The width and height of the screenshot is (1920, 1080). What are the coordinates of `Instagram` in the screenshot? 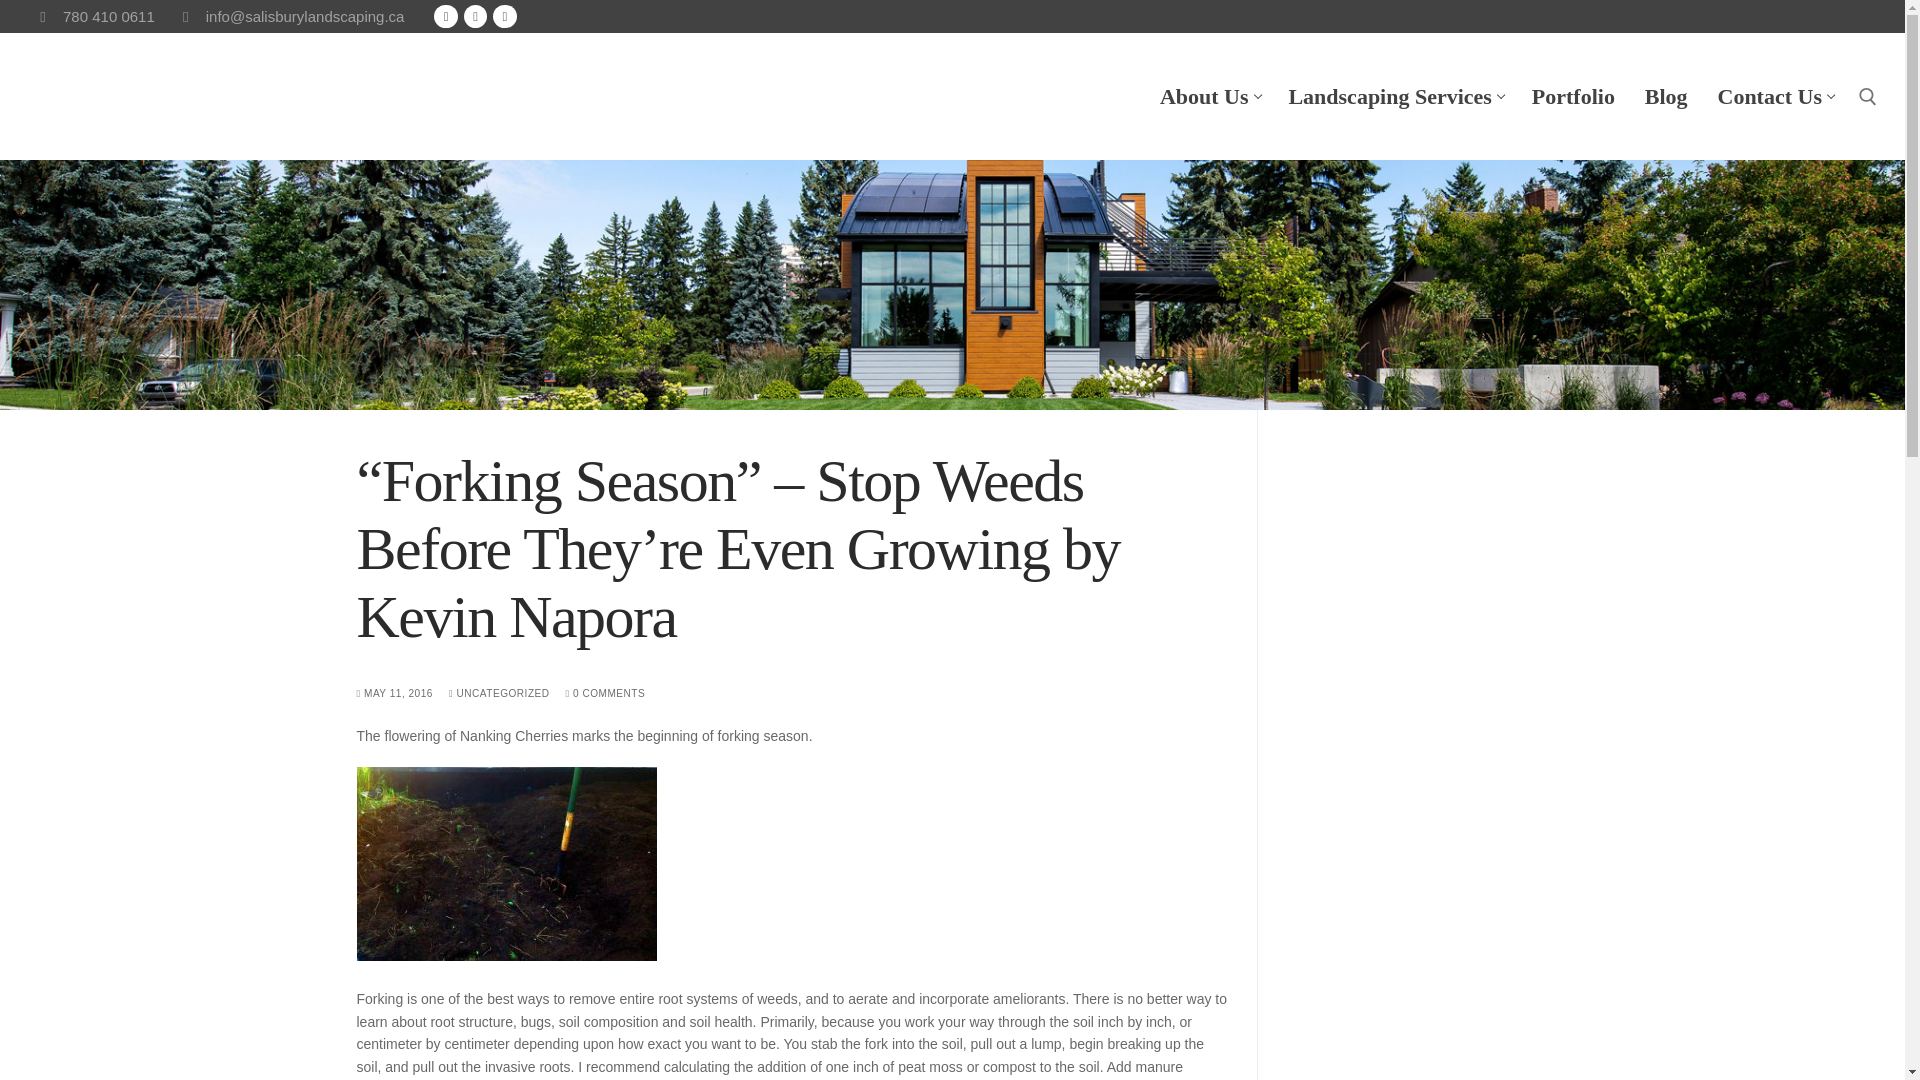 It's located at (1666, 96).